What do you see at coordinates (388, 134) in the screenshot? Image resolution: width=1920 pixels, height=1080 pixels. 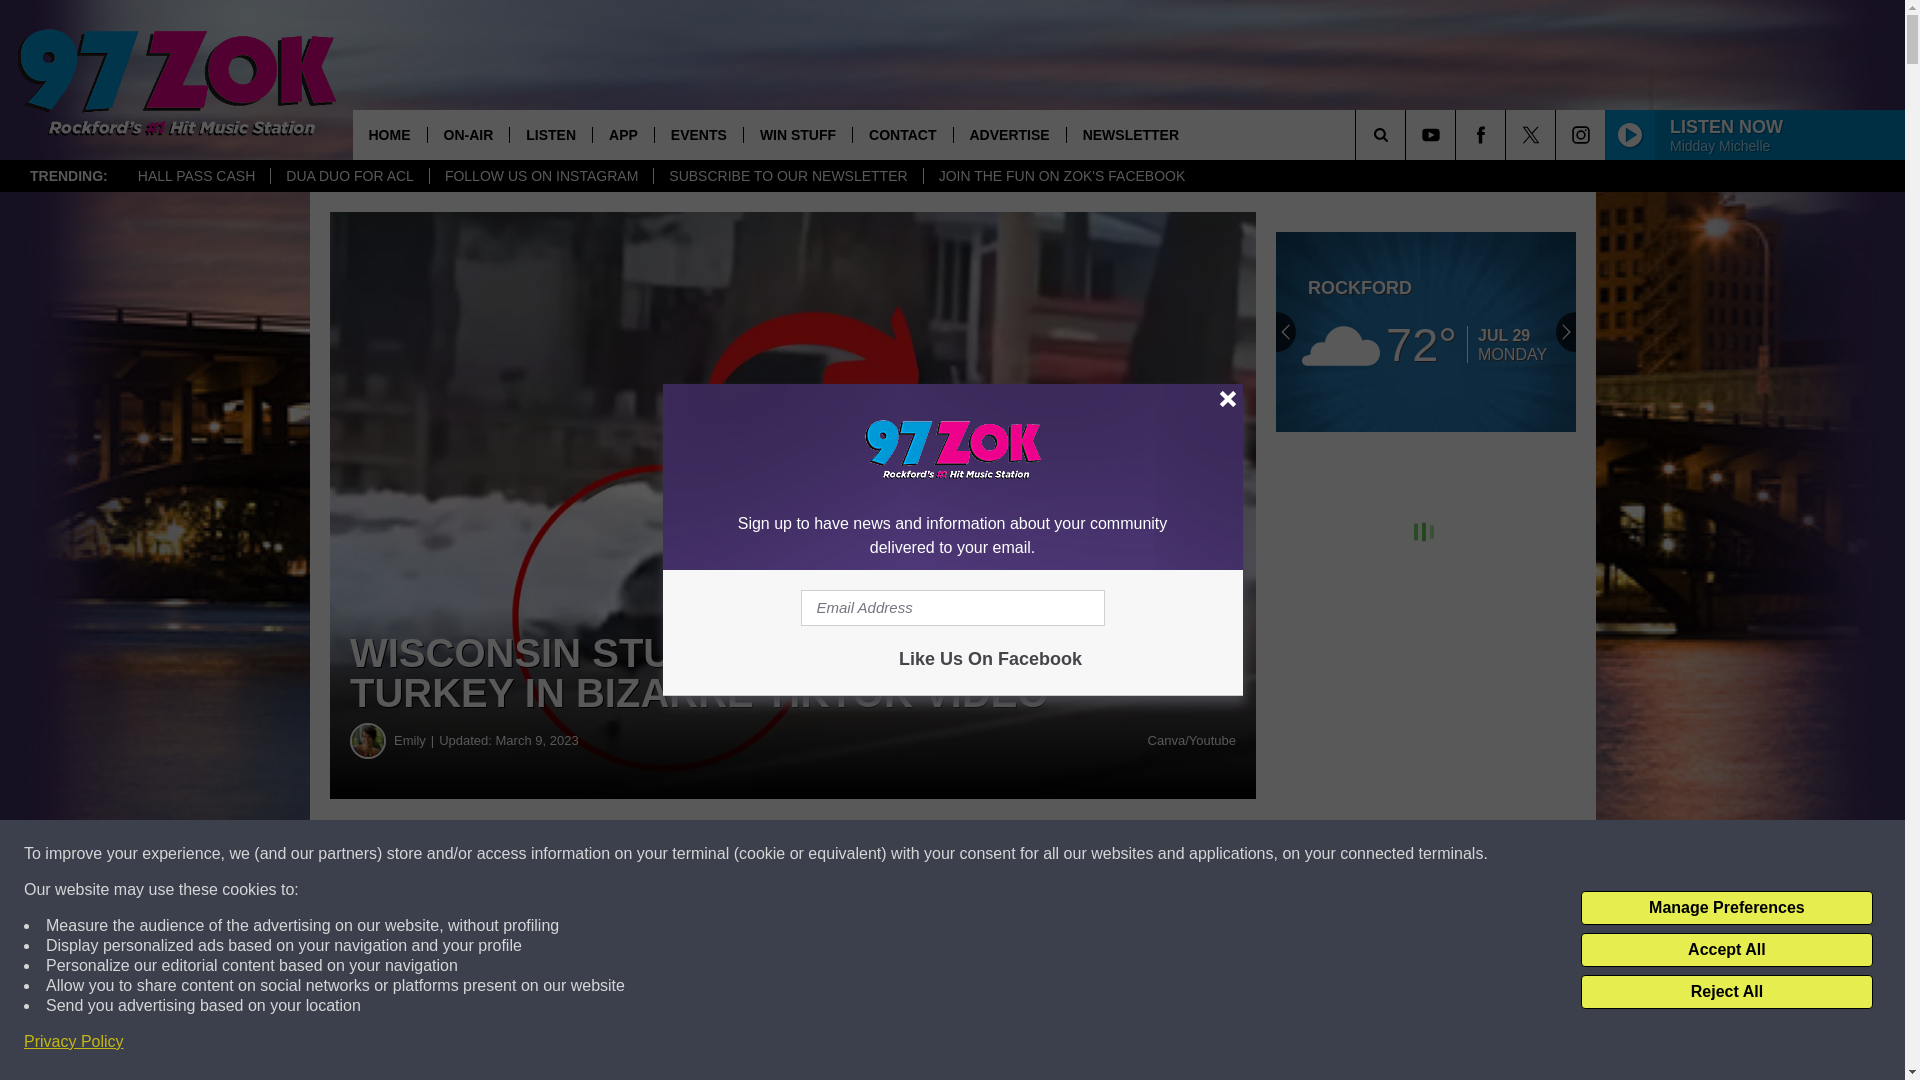 I see `HOME` at bounding box center [388, 134].